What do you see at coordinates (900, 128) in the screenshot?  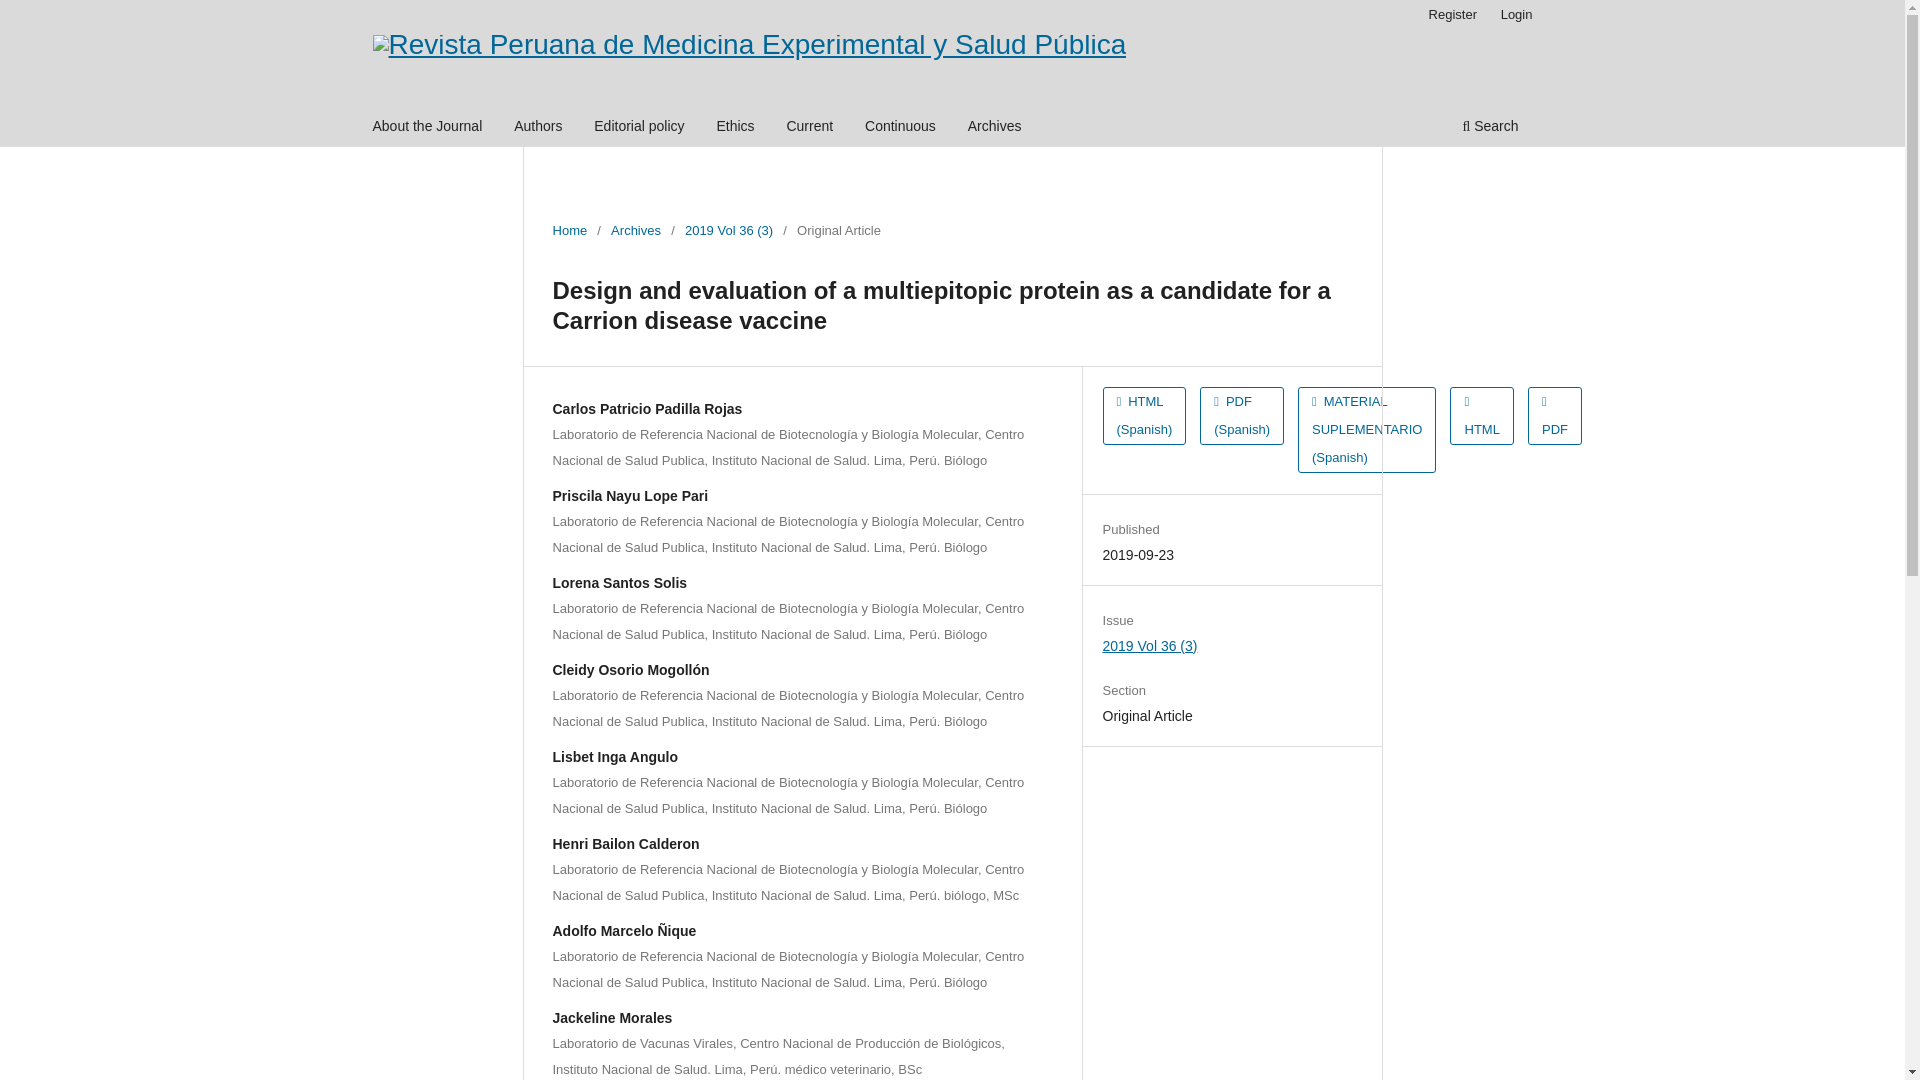 I see `Continuous` at bounding box center [900, 128].